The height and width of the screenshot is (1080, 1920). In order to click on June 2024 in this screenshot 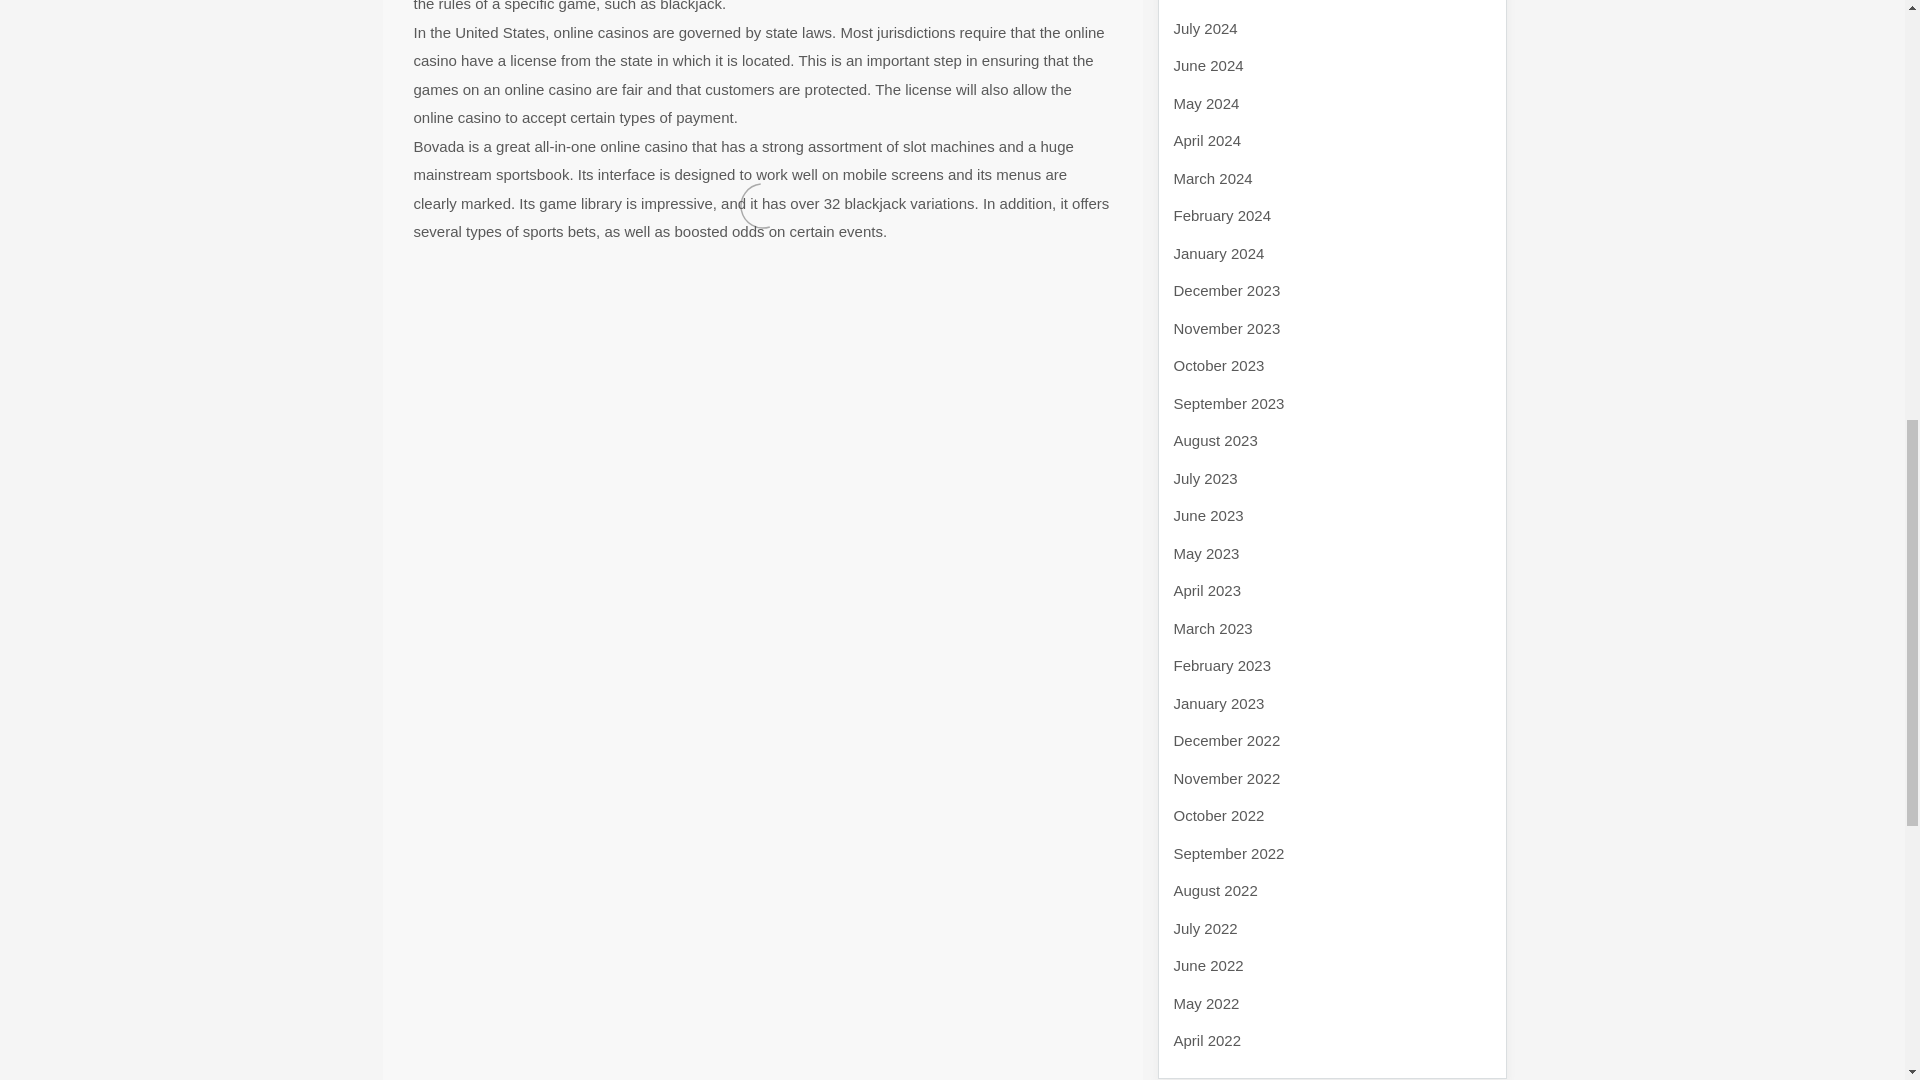, I will do `click(1208, 66)`.